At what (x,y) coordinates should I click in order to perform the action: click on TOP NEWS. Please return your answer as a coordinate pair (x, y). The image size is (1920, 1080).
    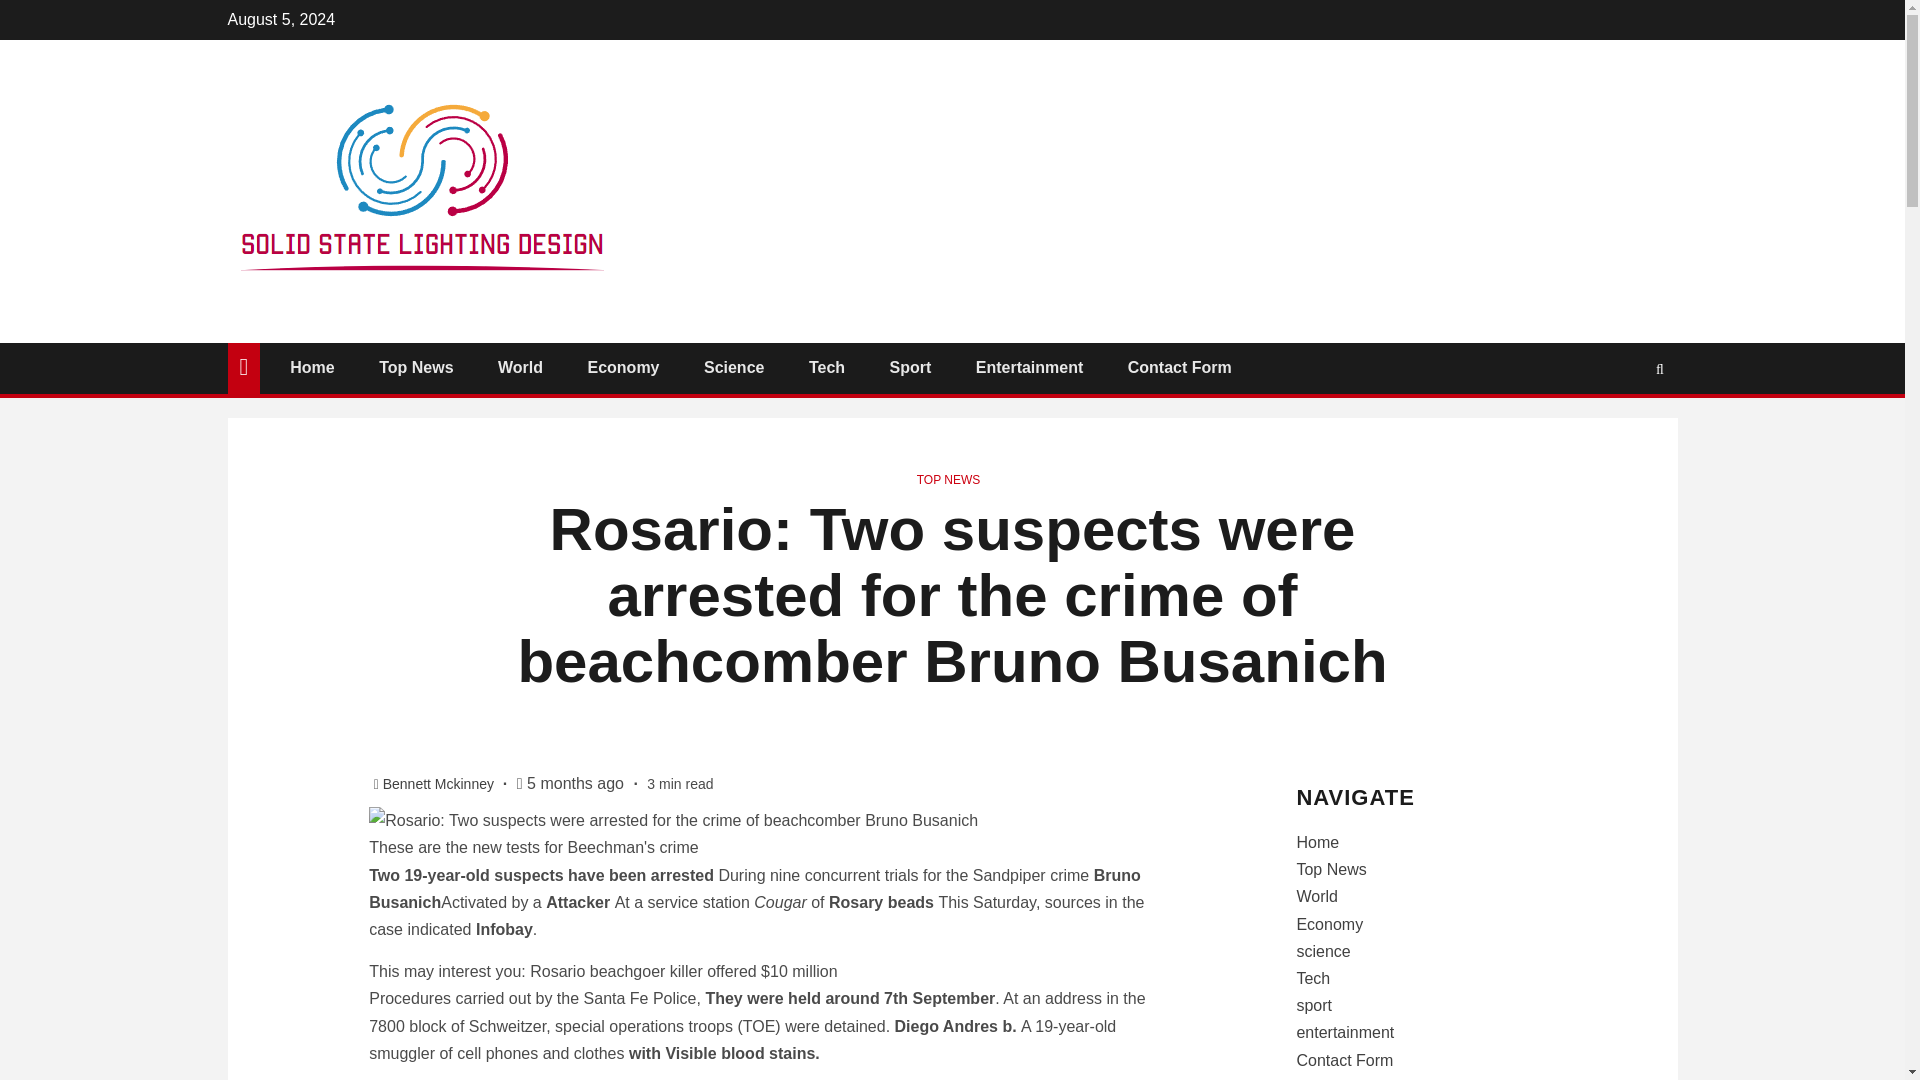
    Looking at the image, I should click on (949, 480).